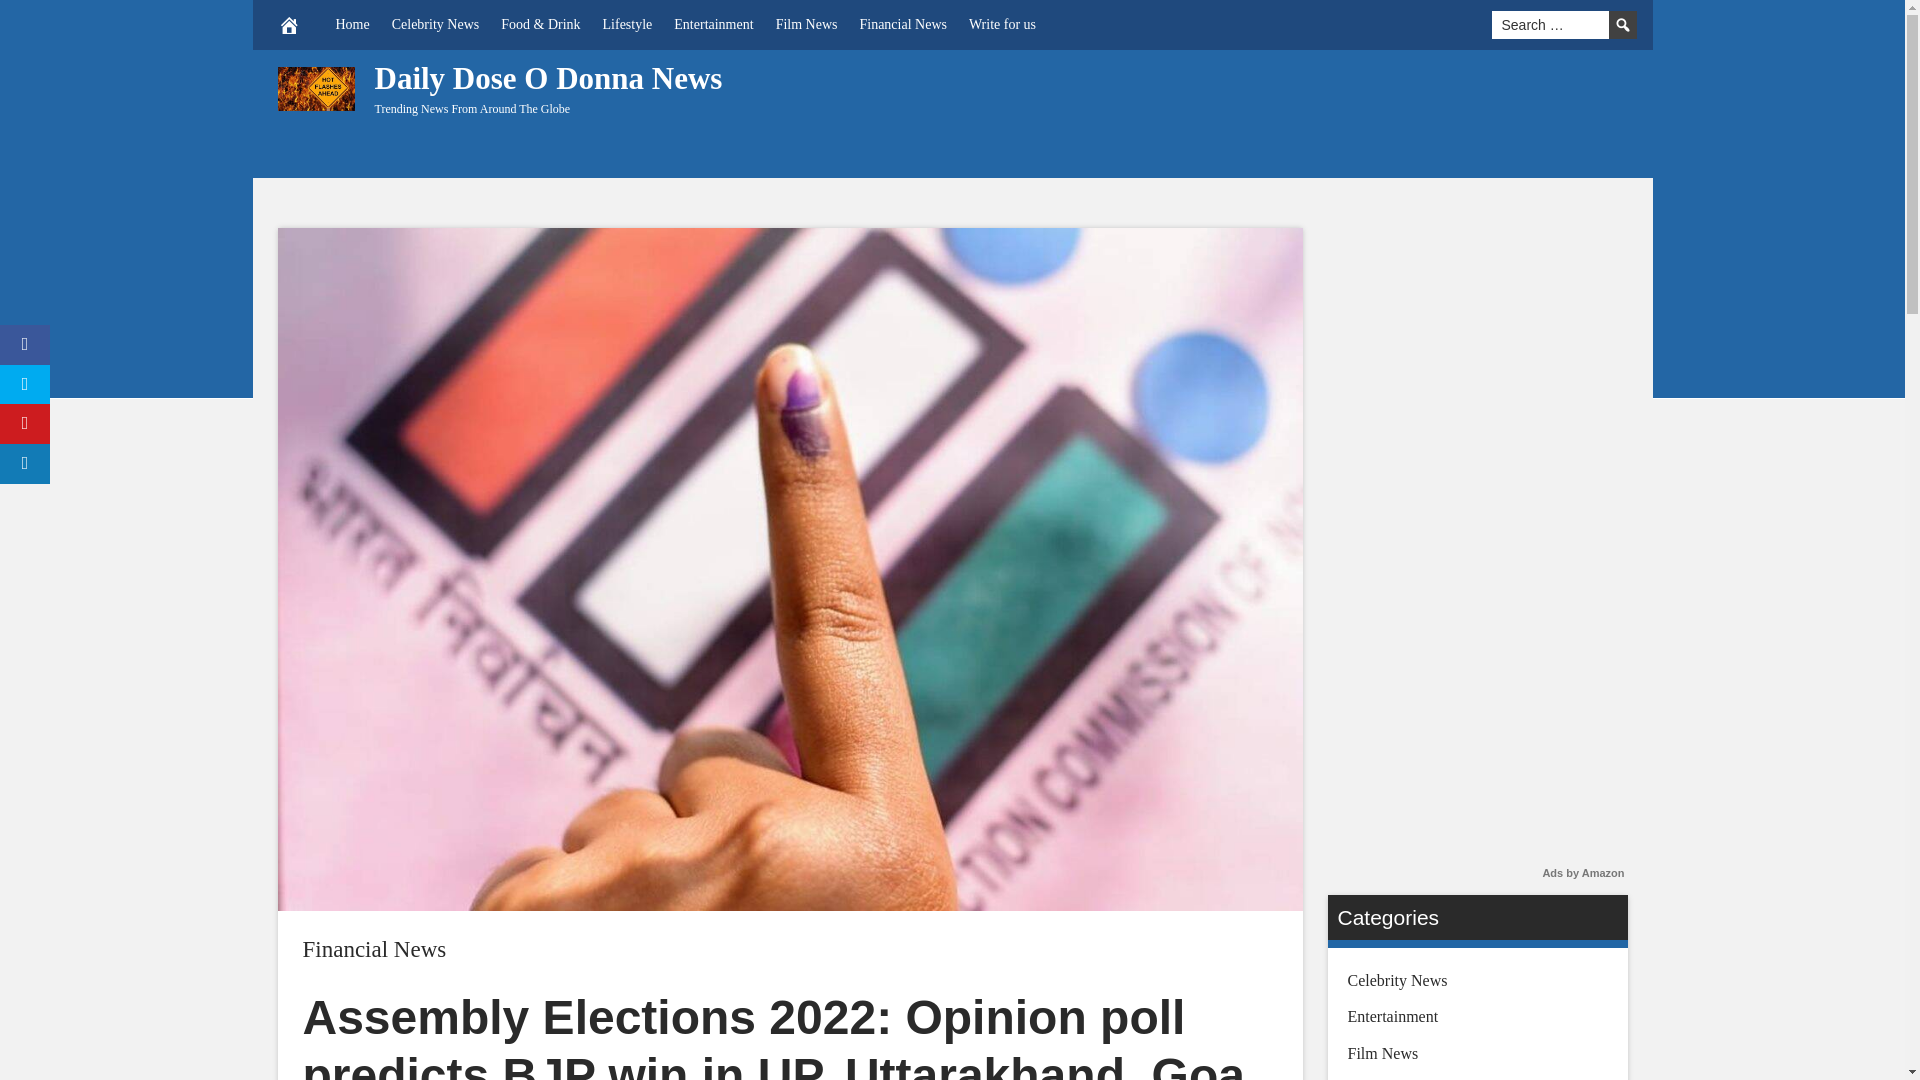  What do you see at coordinates (713, 24) in the screenshot?
I see `Entertainment` at bounding box center [713, 24].